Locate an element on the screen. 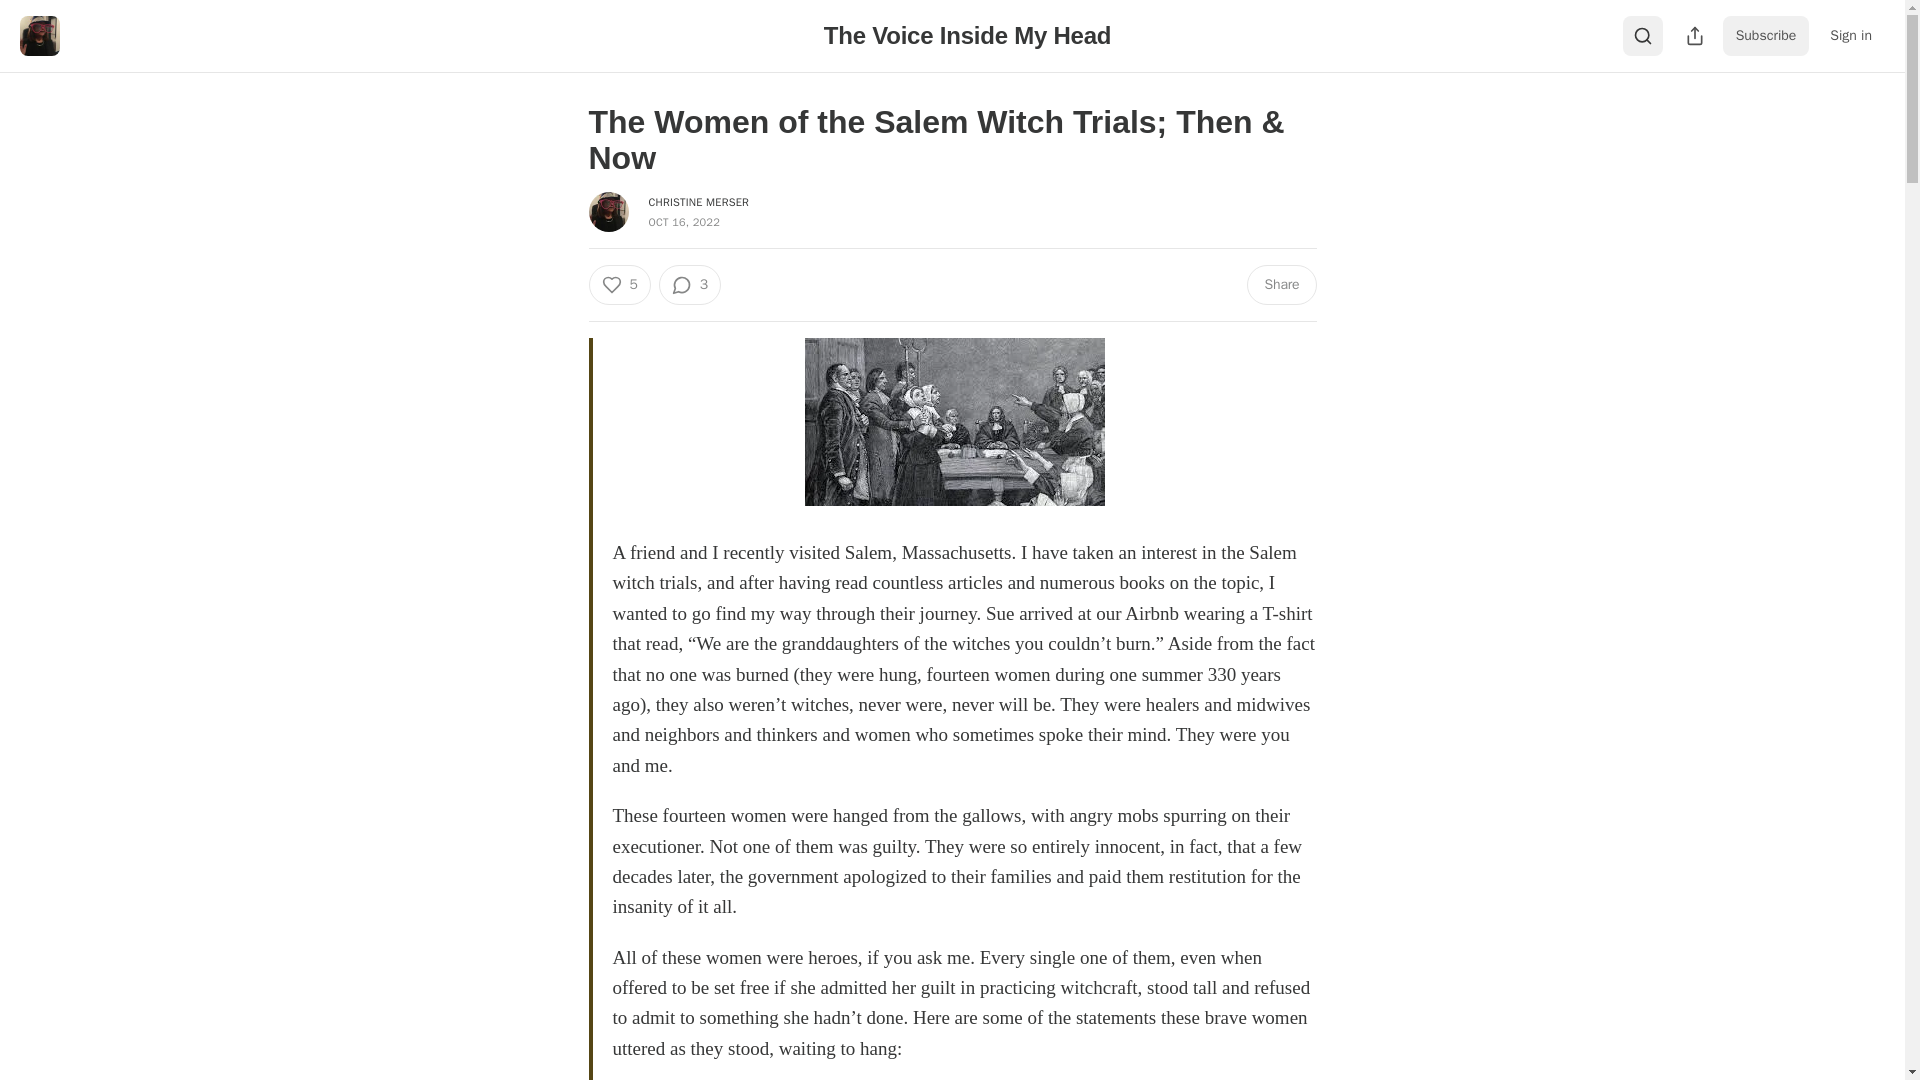 This screenshot has width=1920, height=1080. Subscribe is located at coordinates (1766, 36).